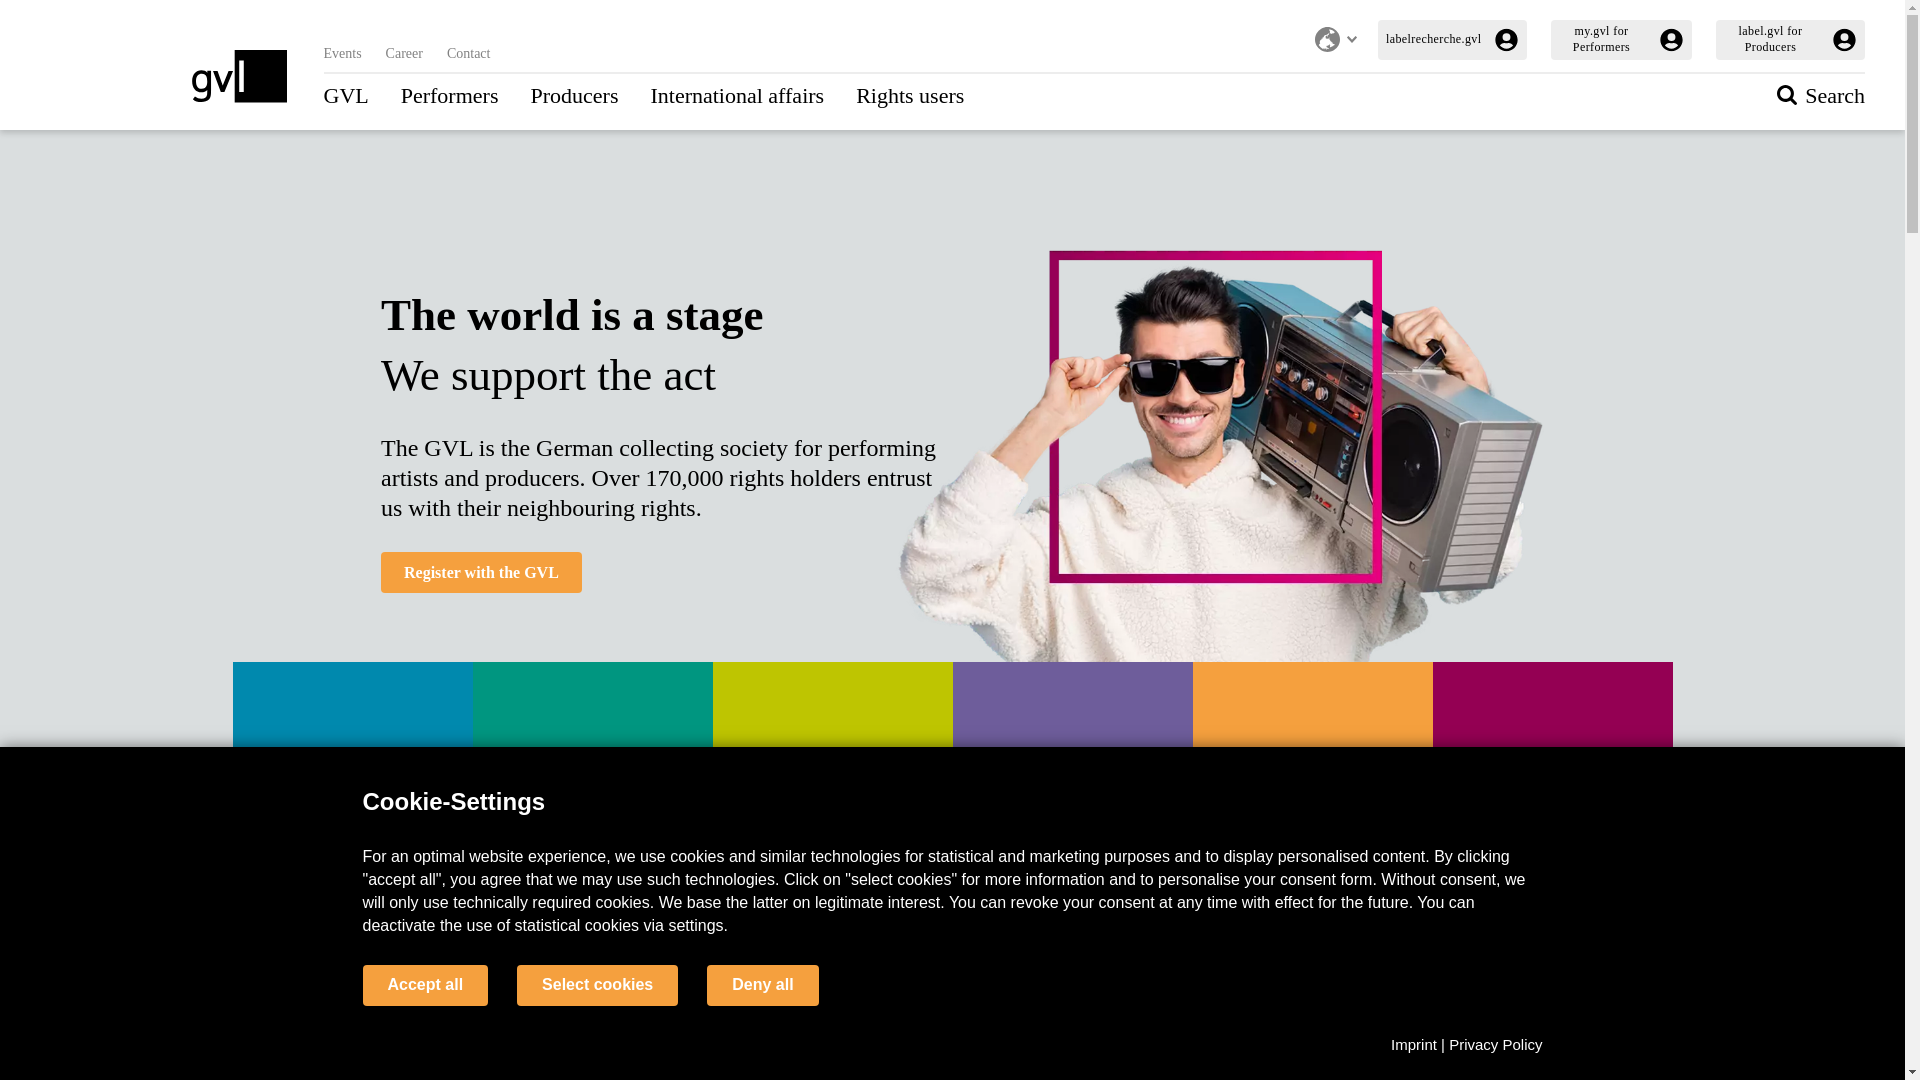  What do you see at coordinates (736, 96) in the screenshot?
I see `International affairs` at bounding box center [736, 96].